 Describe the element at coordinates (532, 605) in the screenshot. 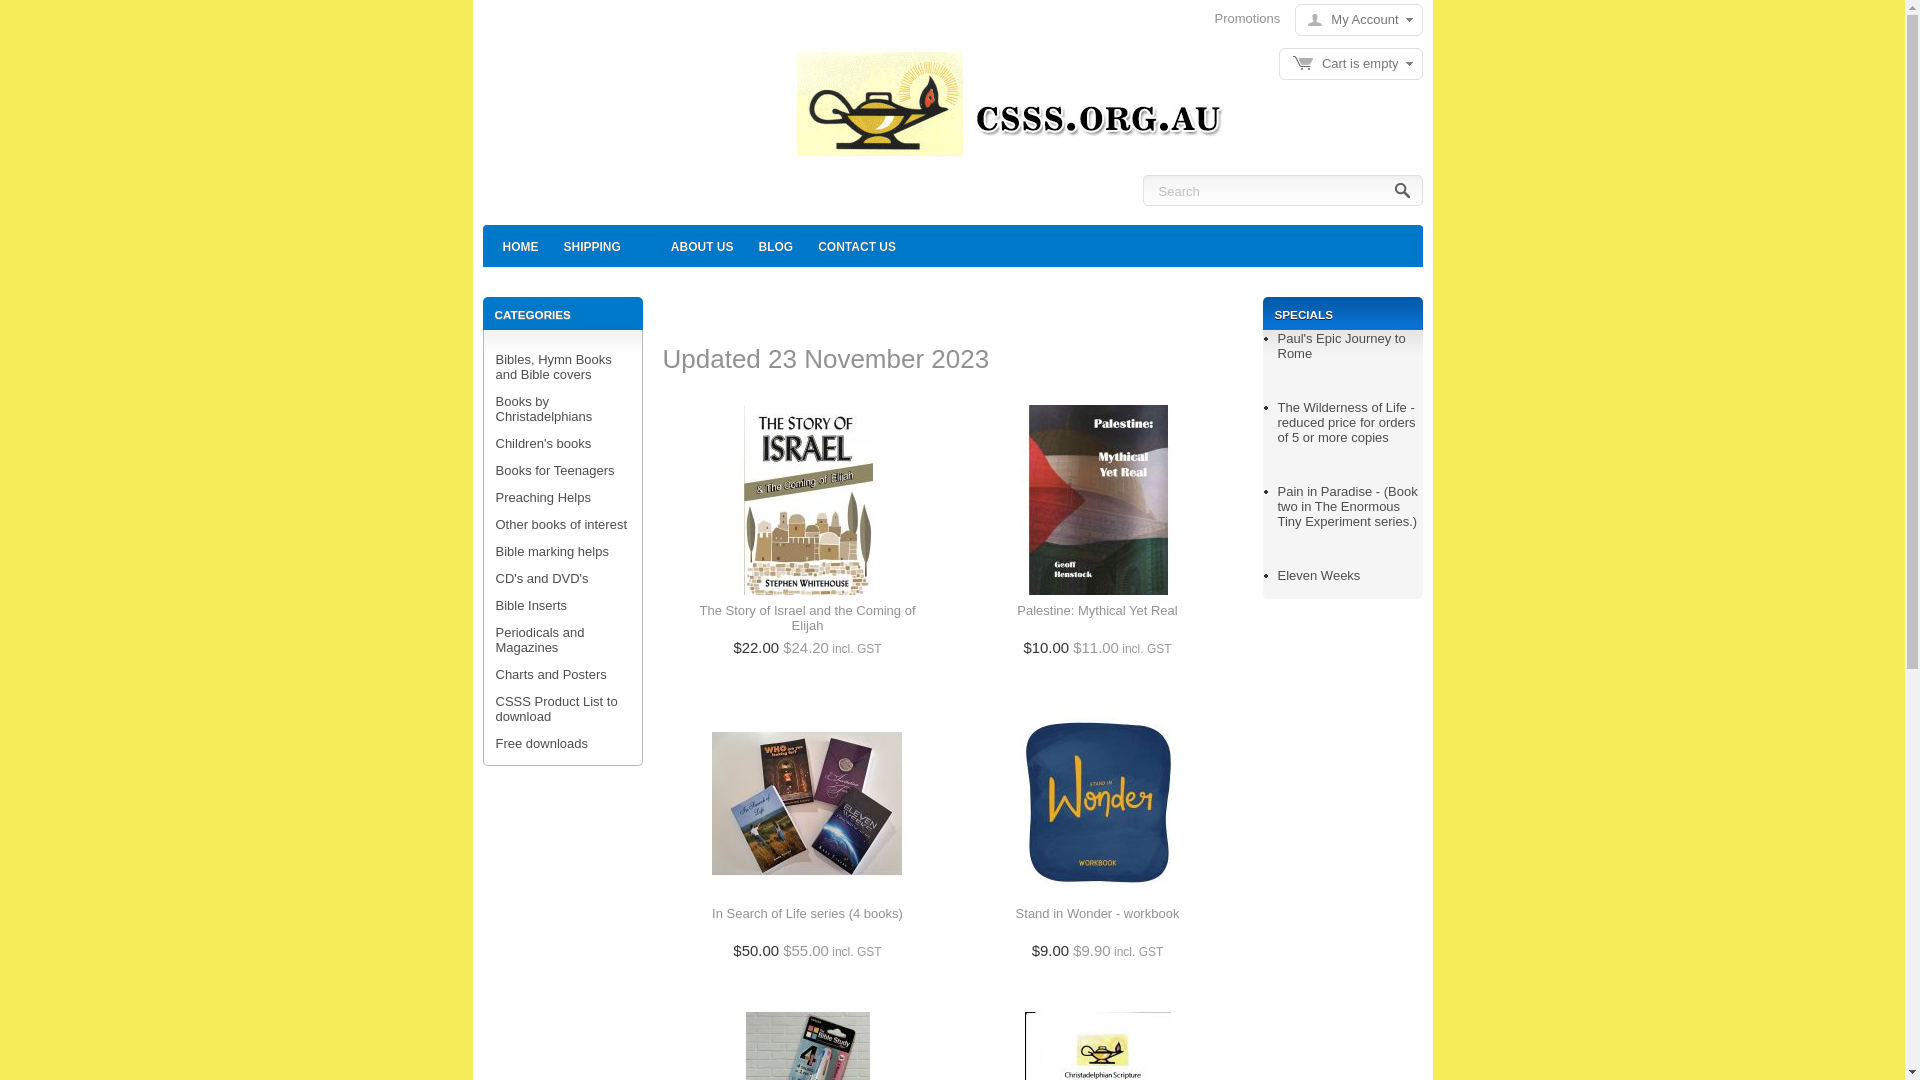

I see `Bible Inserts` at that location.